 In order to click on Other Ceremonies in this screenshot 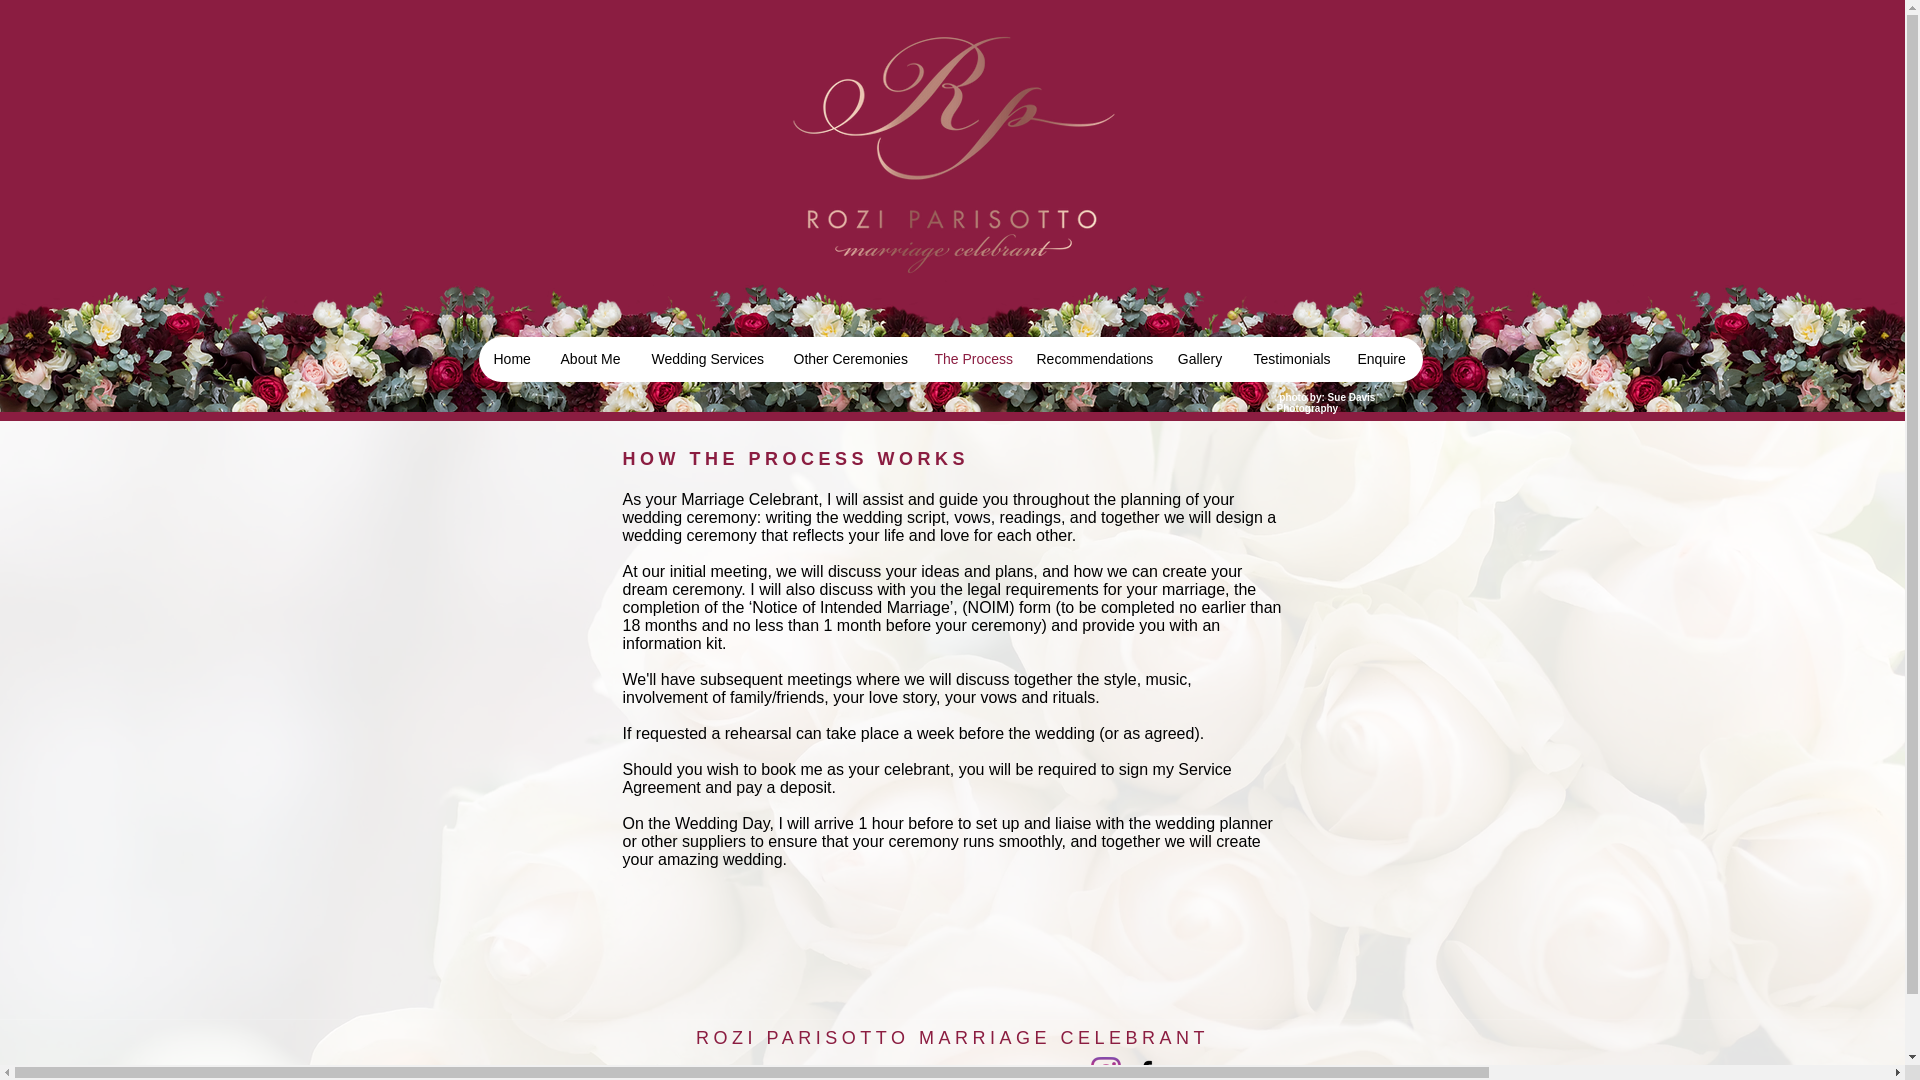, I will do `click(848, 359)`.